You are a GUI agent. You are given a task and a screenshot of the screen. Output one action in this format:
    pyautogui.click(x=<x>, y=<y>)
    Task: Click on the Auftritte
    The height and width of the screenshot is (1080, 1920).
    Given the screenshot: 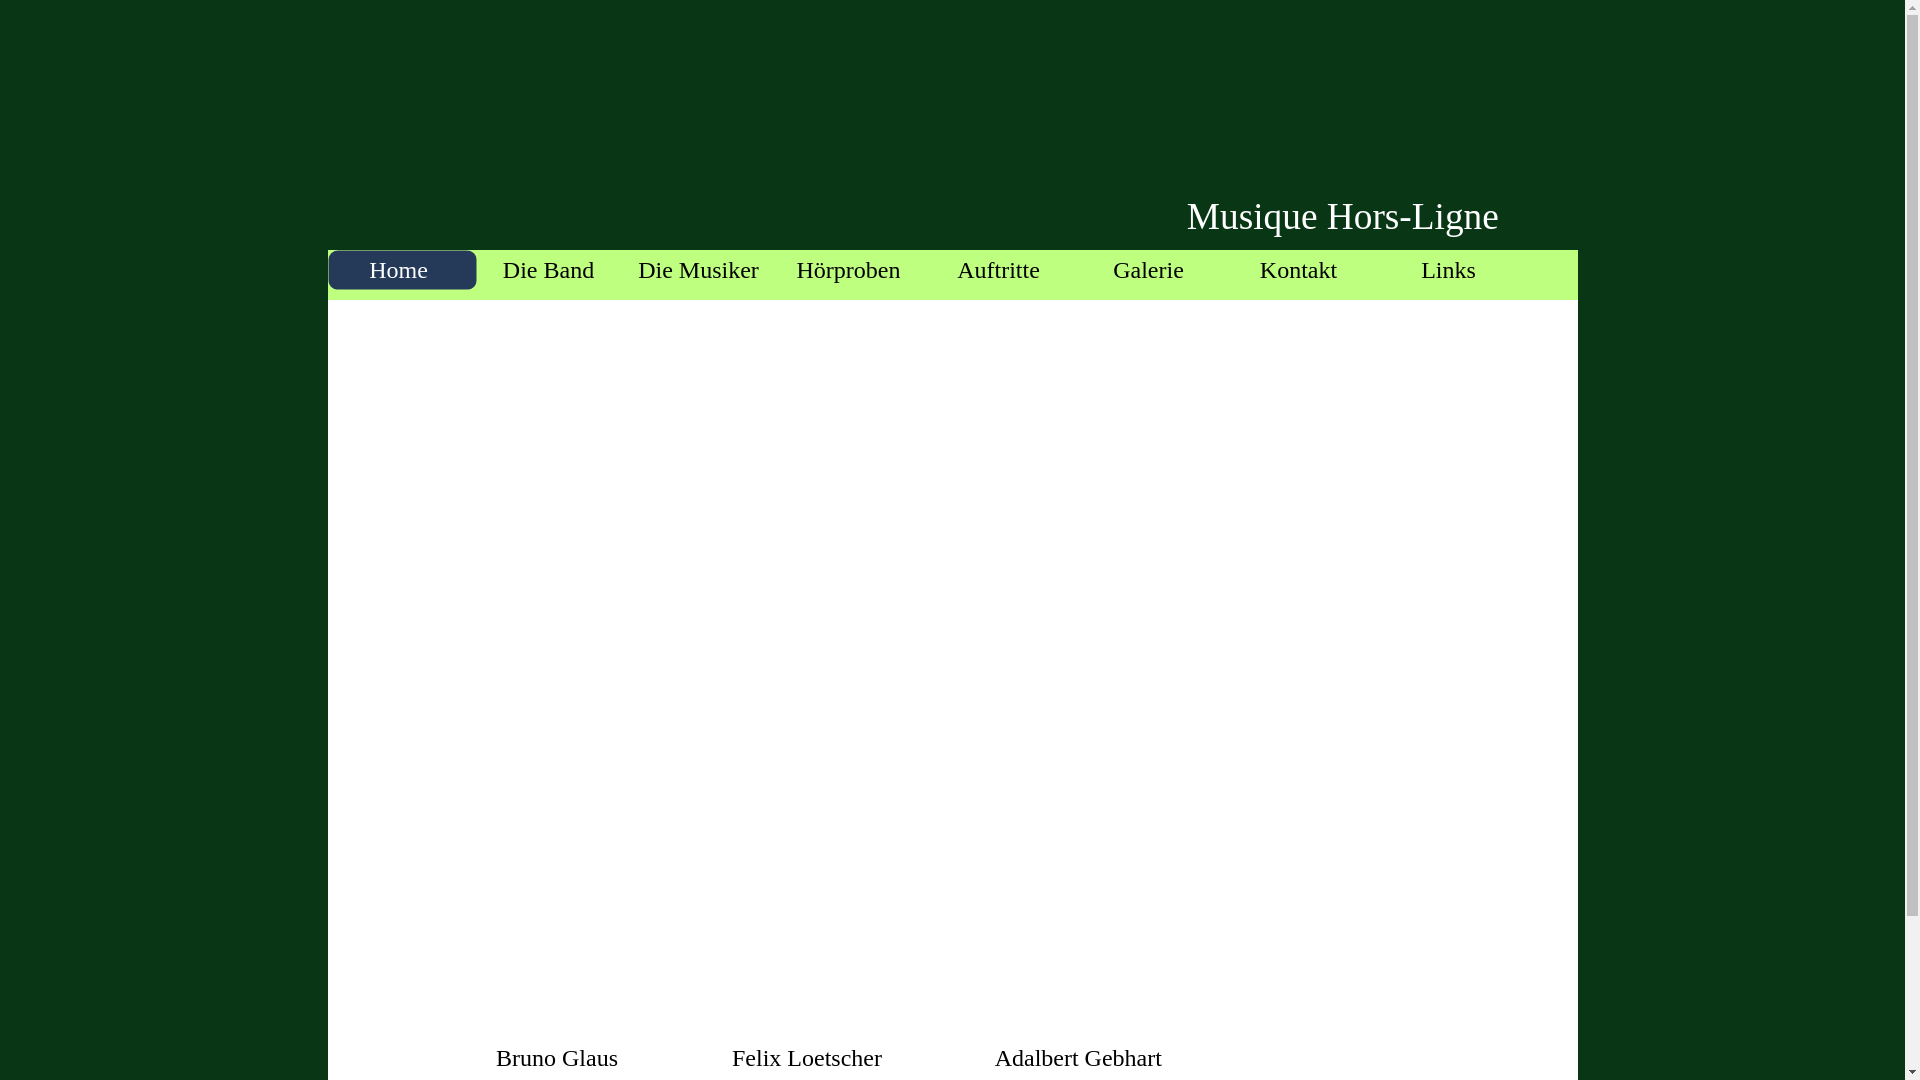 What is the action you would take?
    pyautogui.click(x=1003, y=270)
    